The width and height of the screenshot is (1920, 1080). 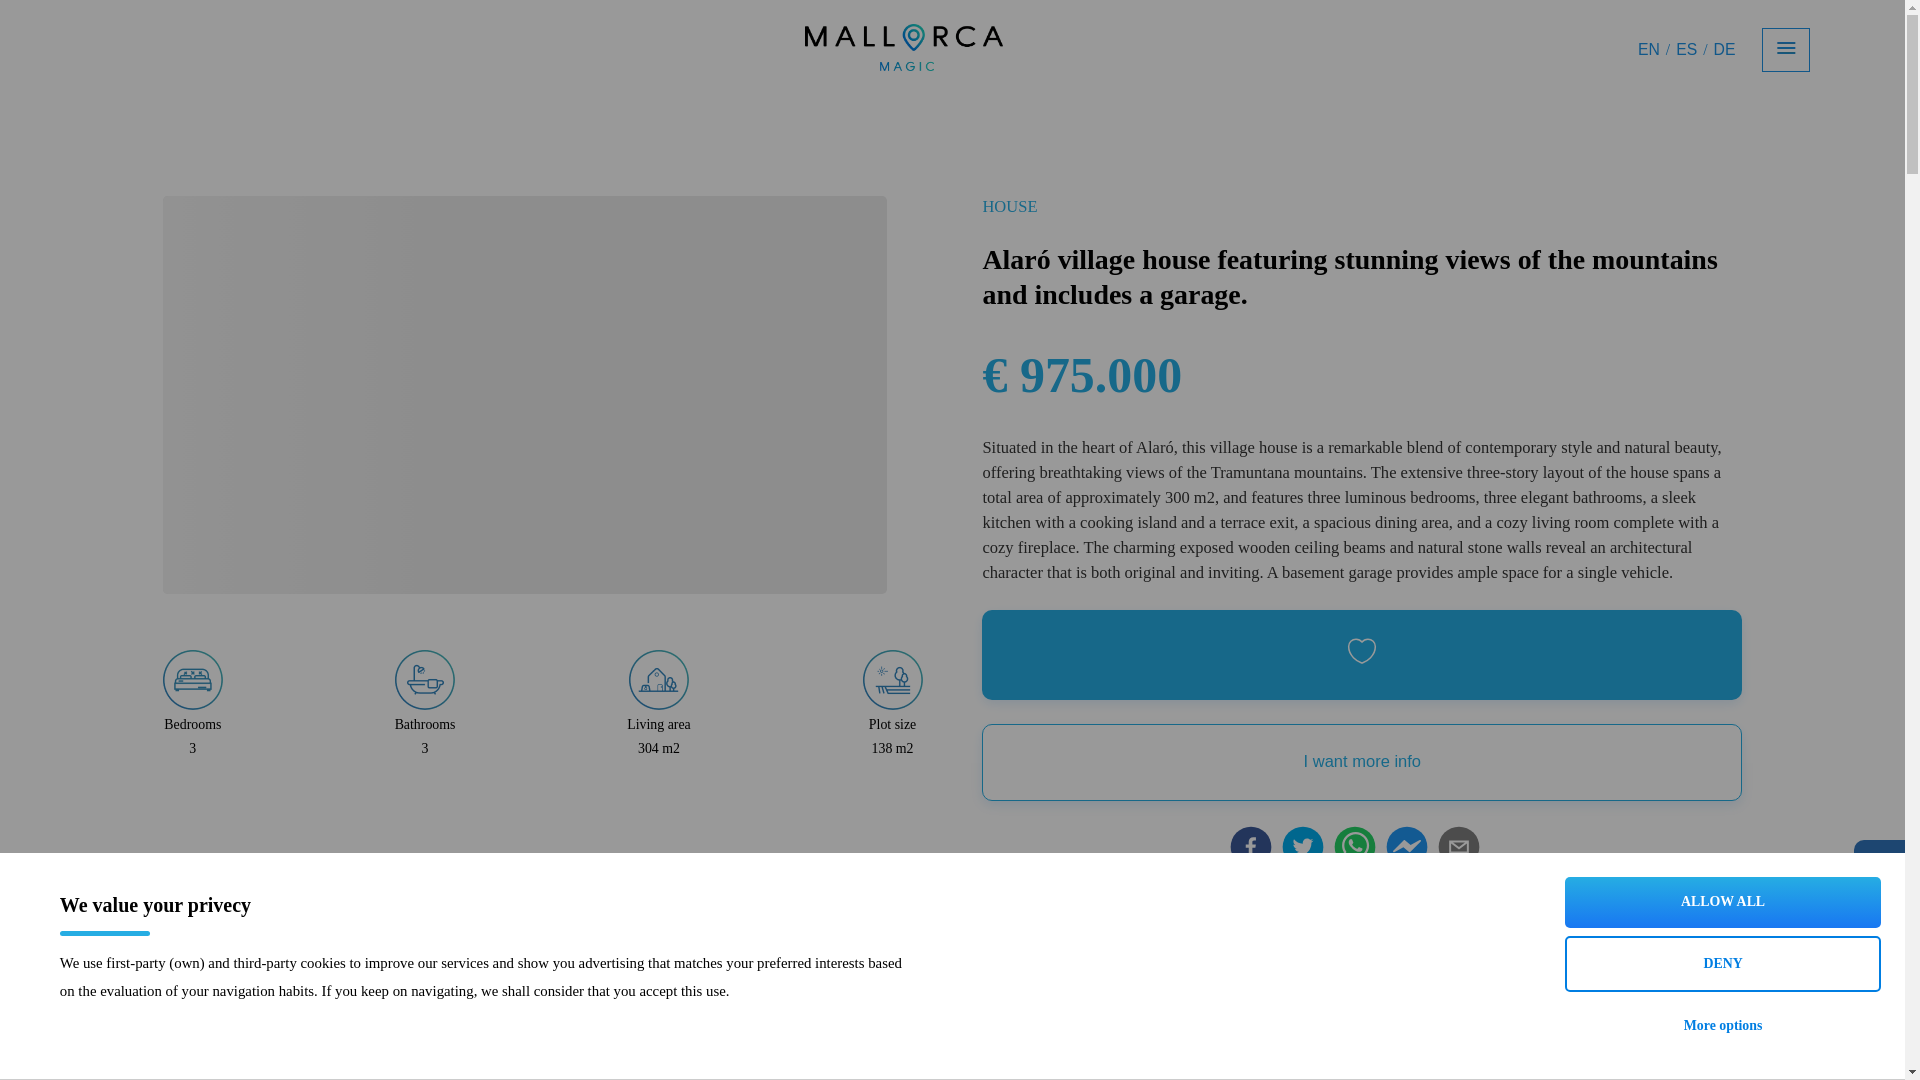 I want to click on ES, so click(x=1686, y=50).